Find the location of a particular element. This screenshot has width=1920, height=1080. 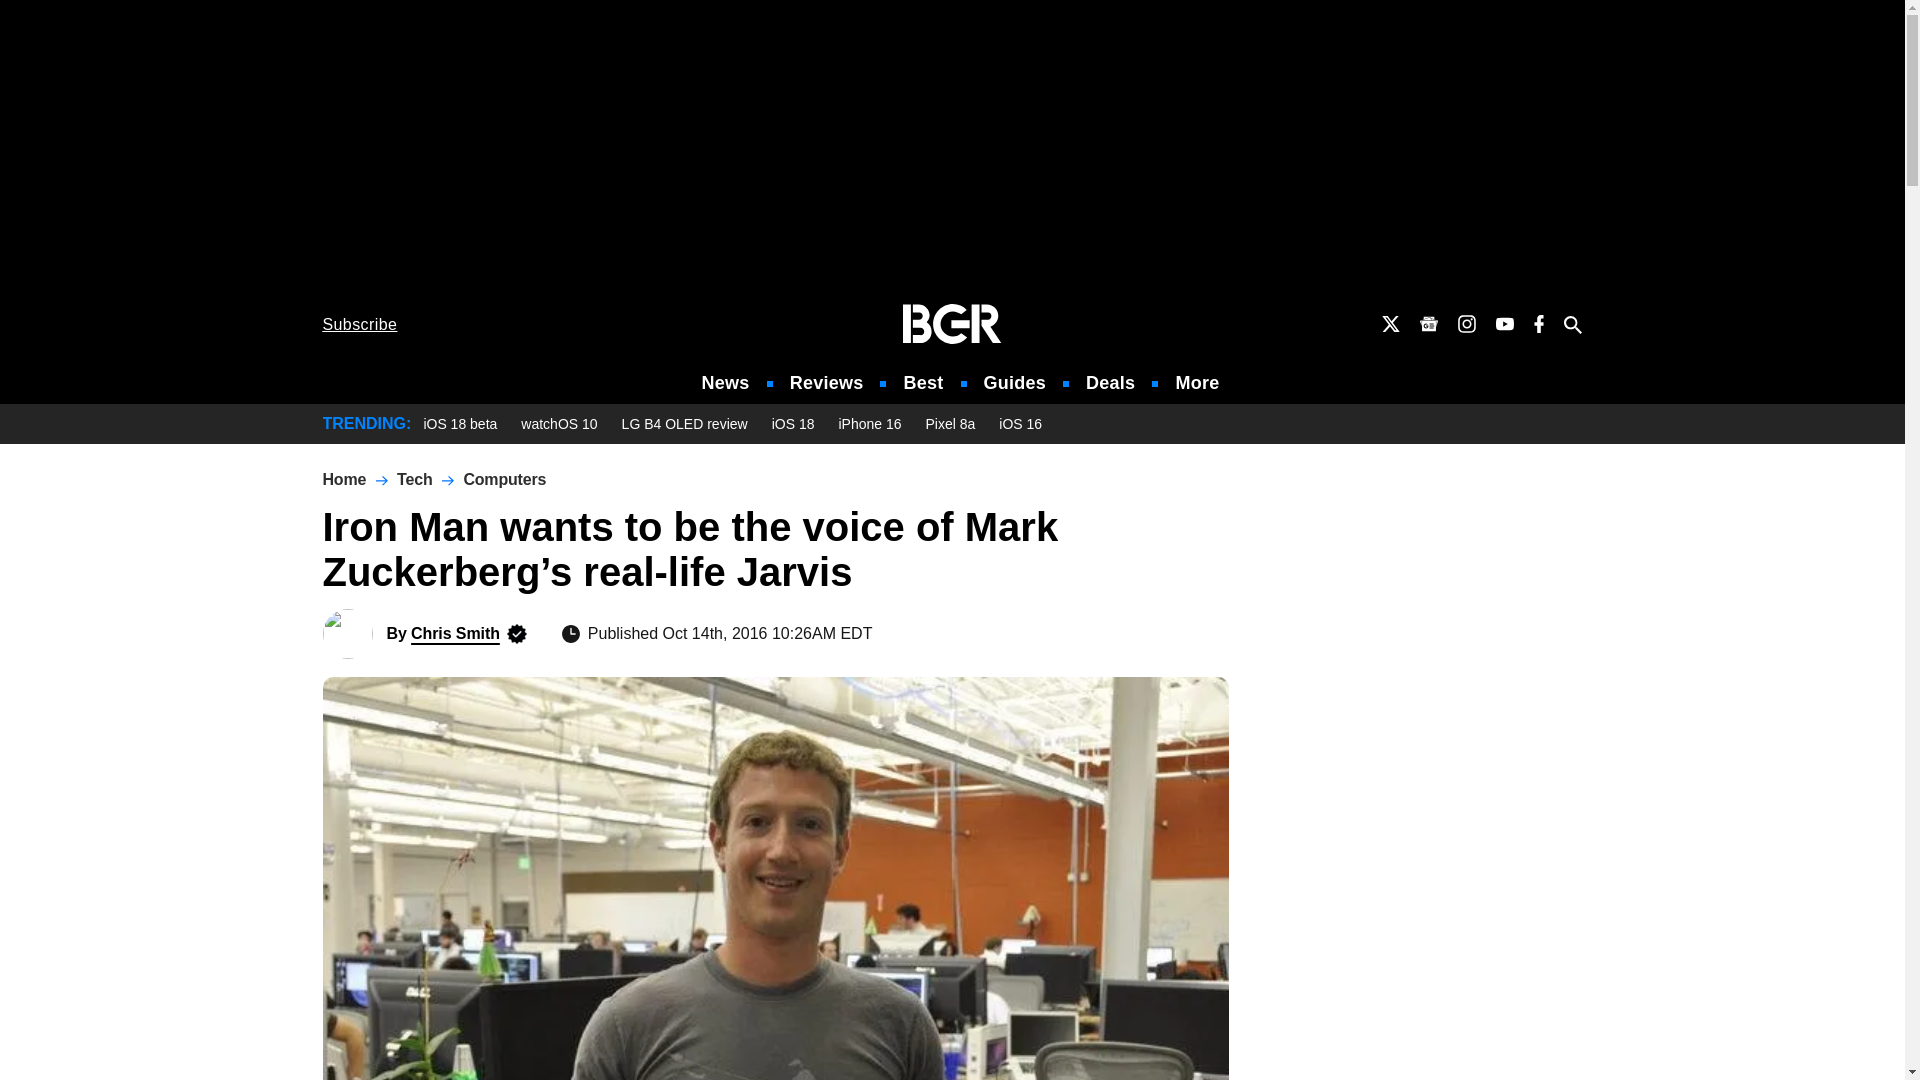

Reviews is located at coordinates (826, 383).